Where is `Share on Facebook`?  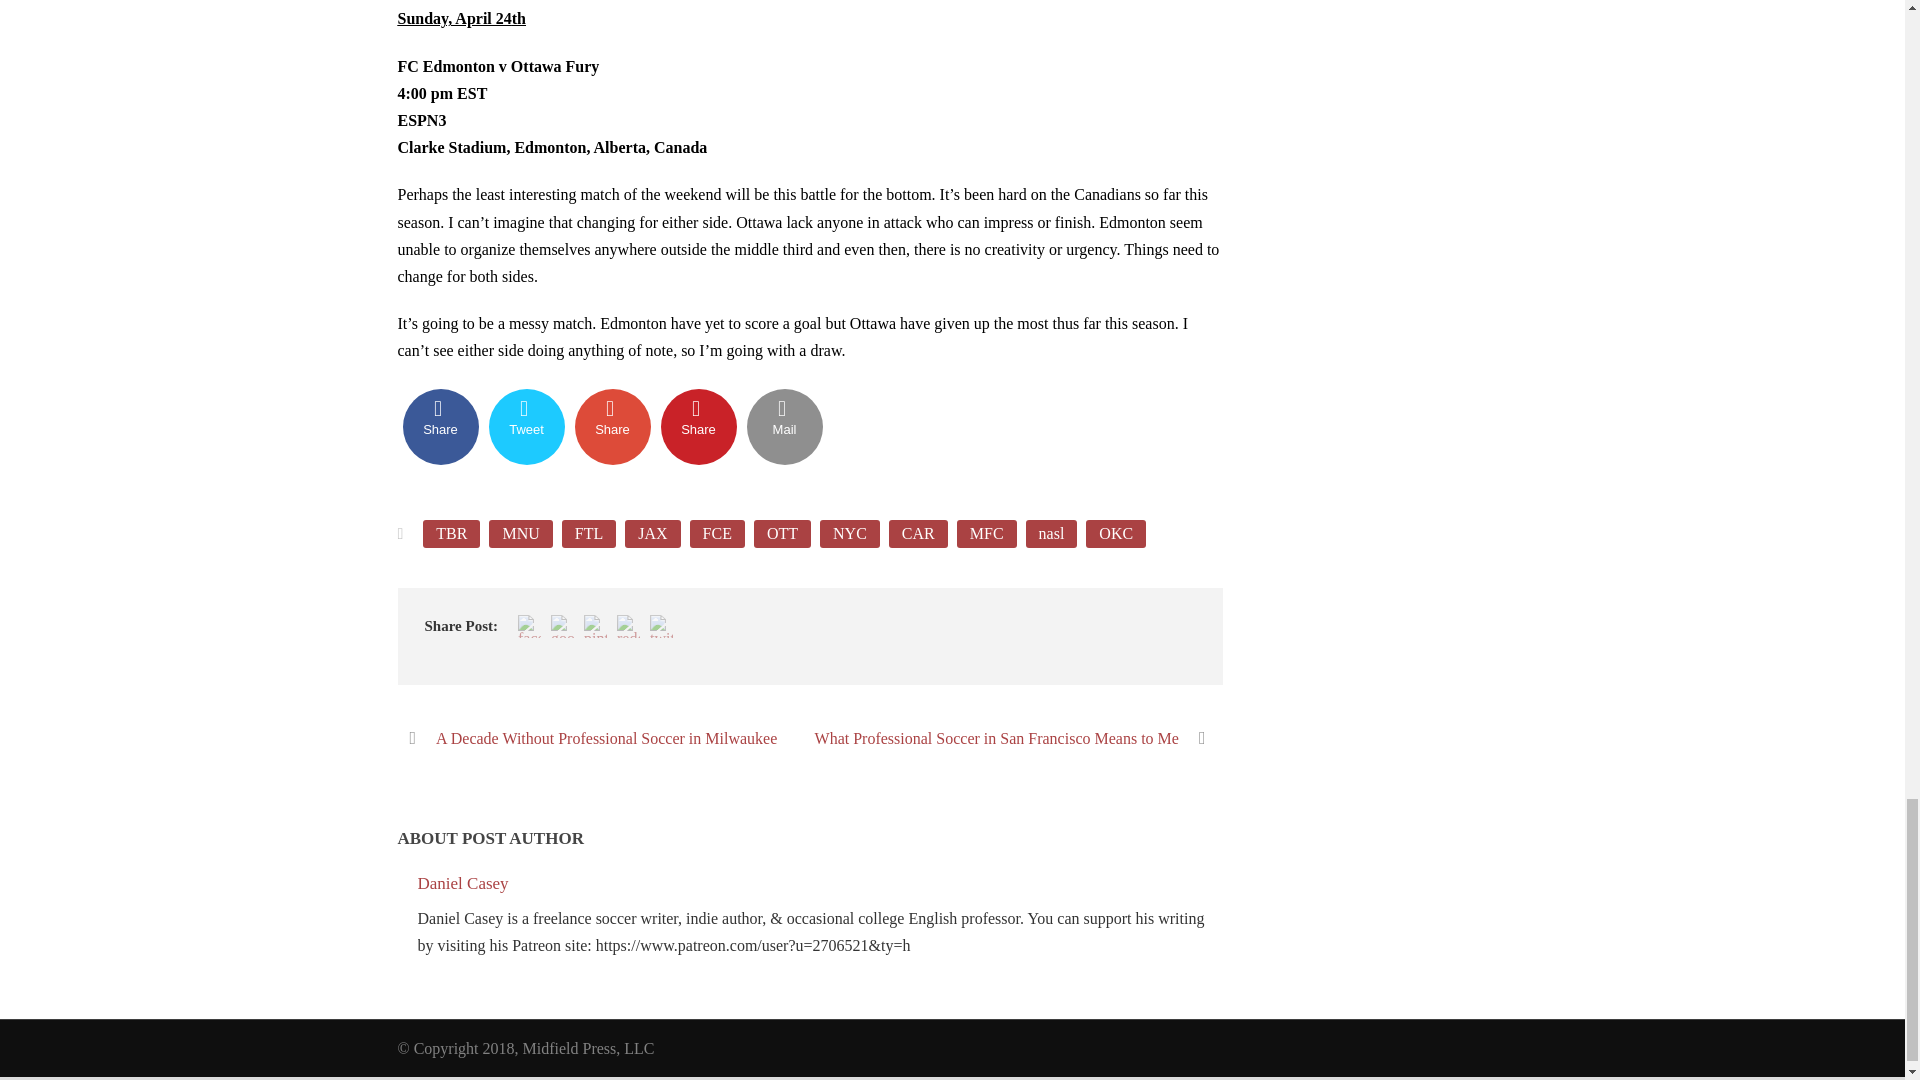
Share on Facebook is located at coordinates (440, 426).